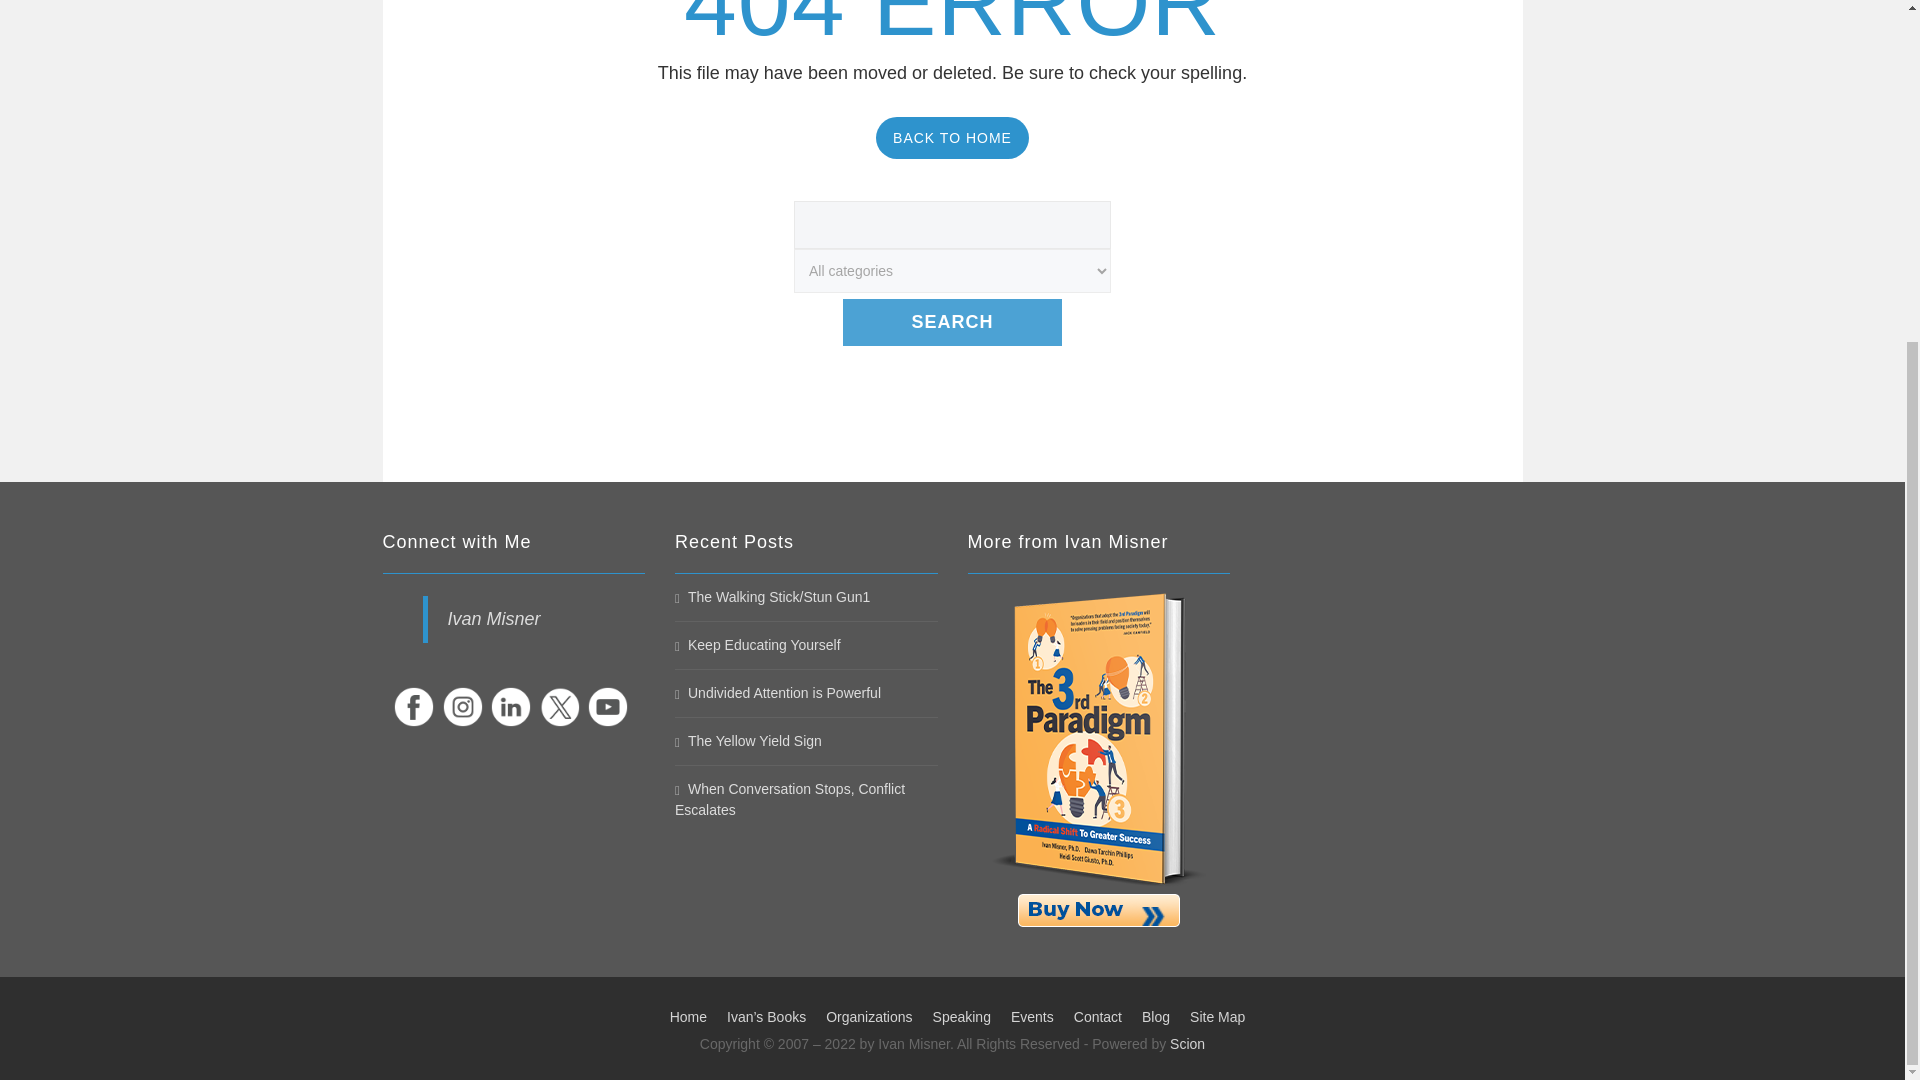  What do you see at coordinates (952, 322) in the screenshot?
I see `Search` at bounding box center [952, 322].